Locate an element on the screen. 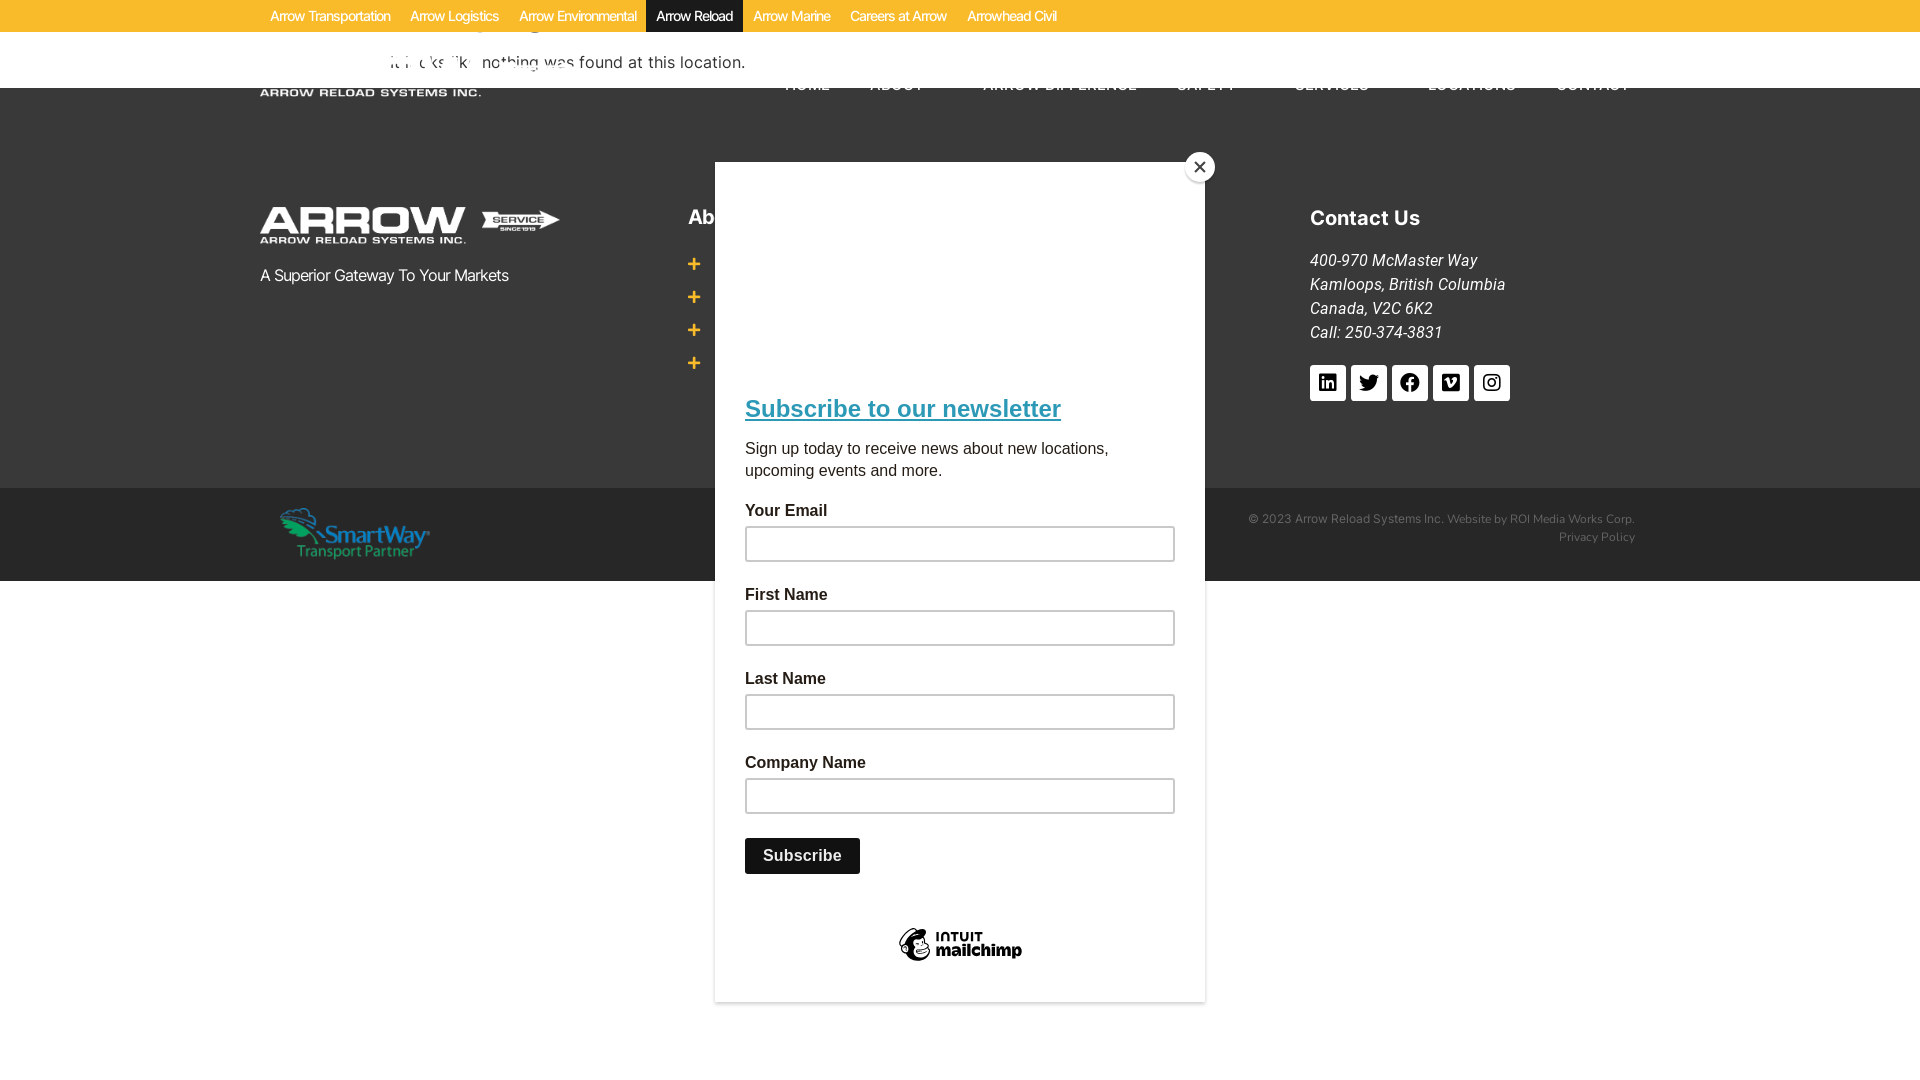 This screenshot has width=1920, height=1080. SERVICES is located at coordinates (1342, 85).